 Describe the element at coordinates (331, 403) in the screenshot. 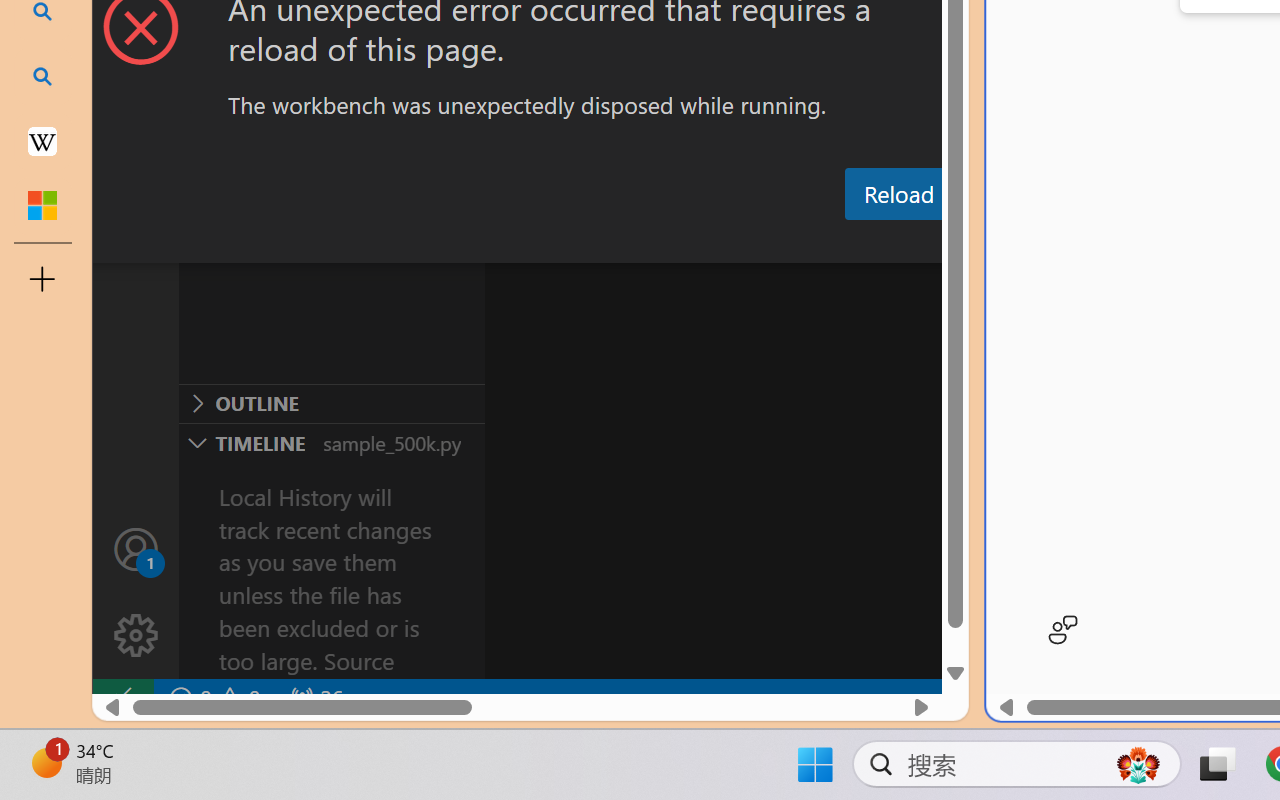

I see `Outline Section` at that location.